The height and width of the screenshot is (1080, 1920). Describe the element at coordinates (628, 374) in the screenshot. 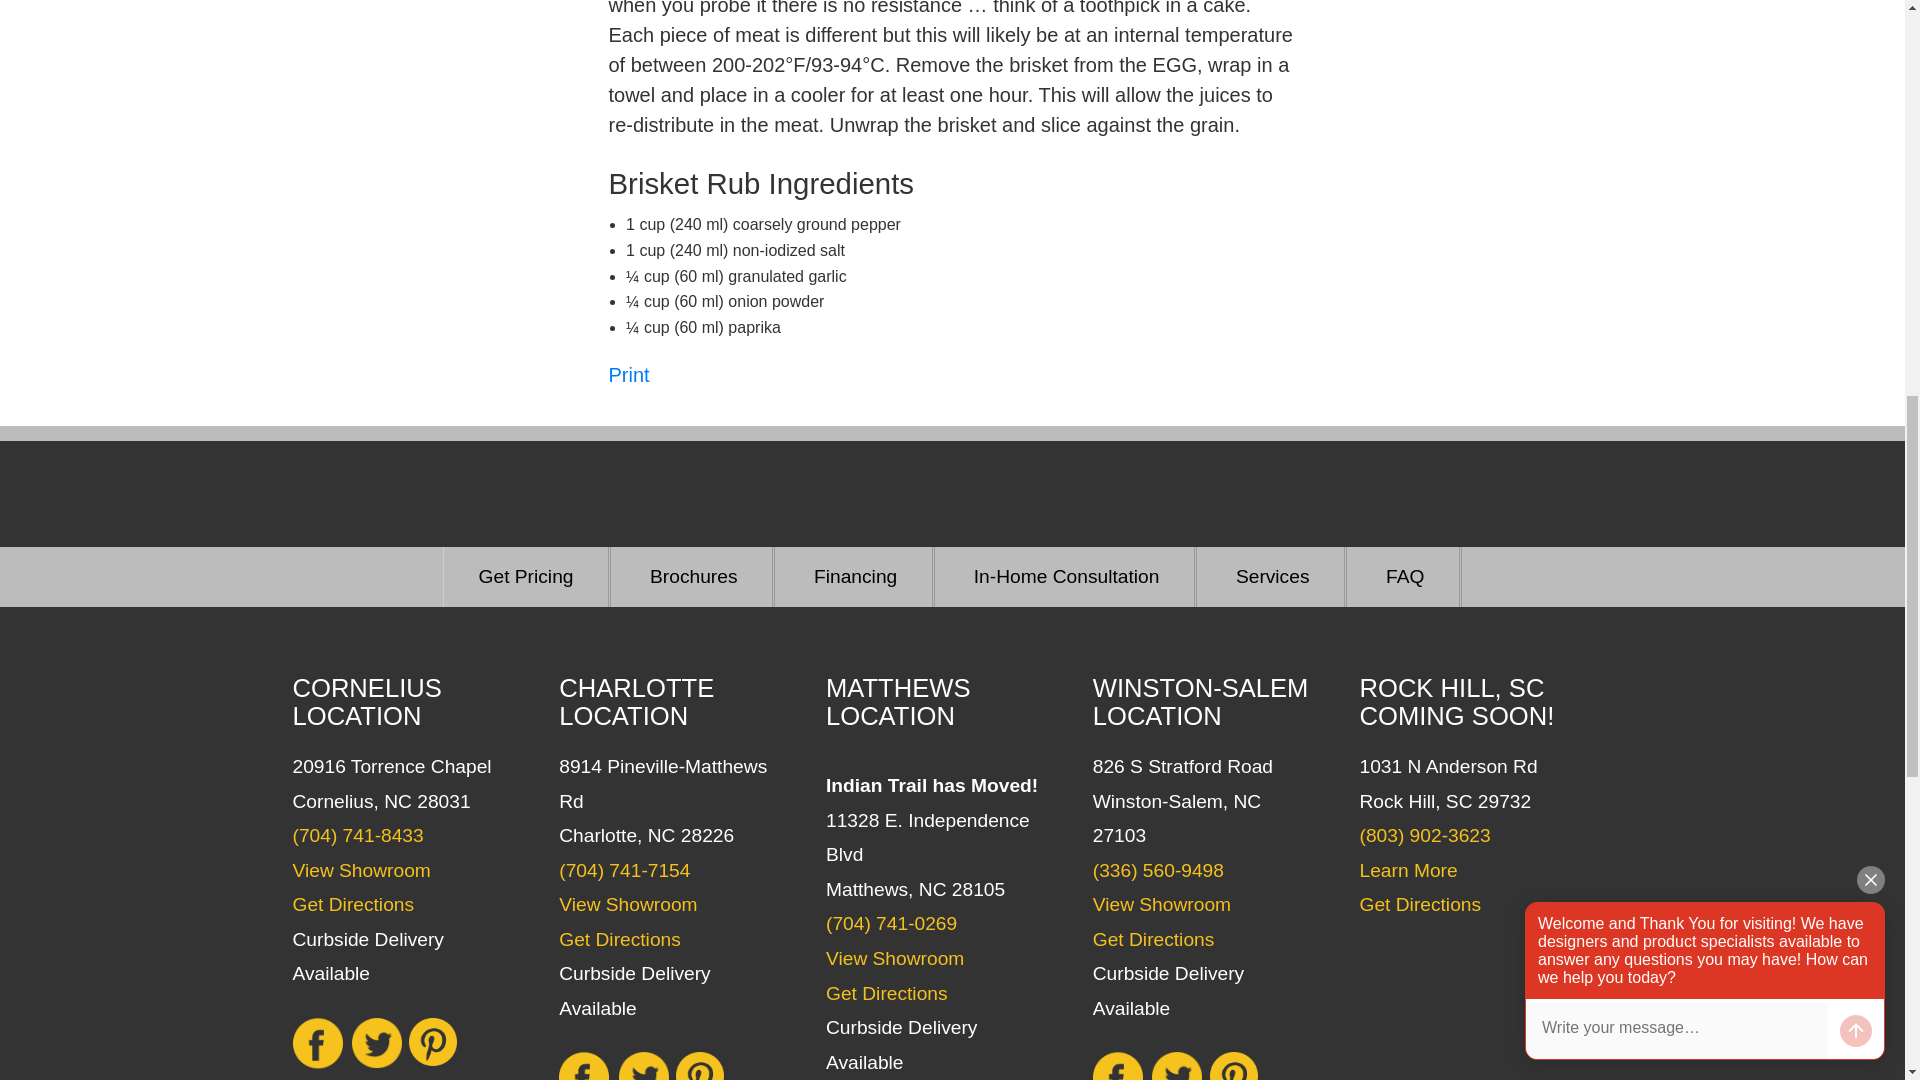

I see `Texas-Style Brisket` at that location.